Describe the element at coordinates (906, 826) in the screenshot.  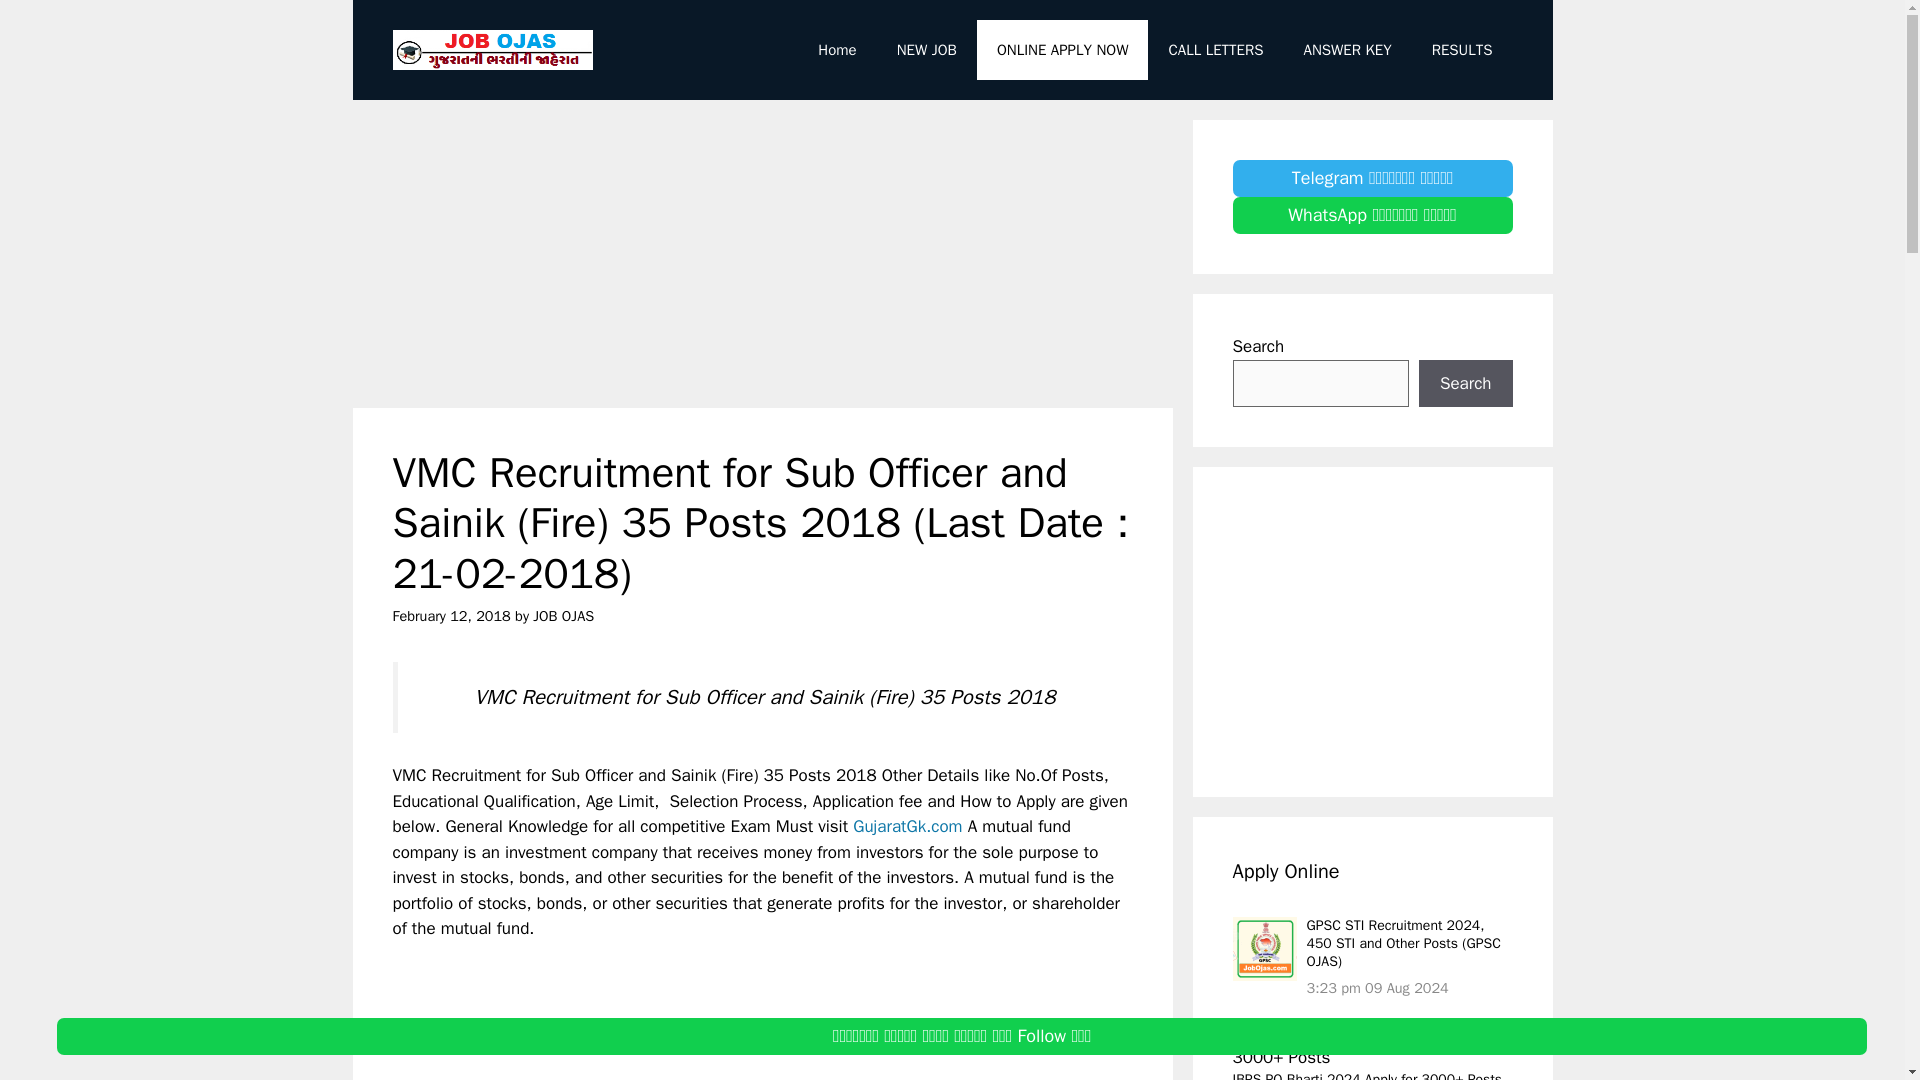
I see `GujaratGk.com` at that location.